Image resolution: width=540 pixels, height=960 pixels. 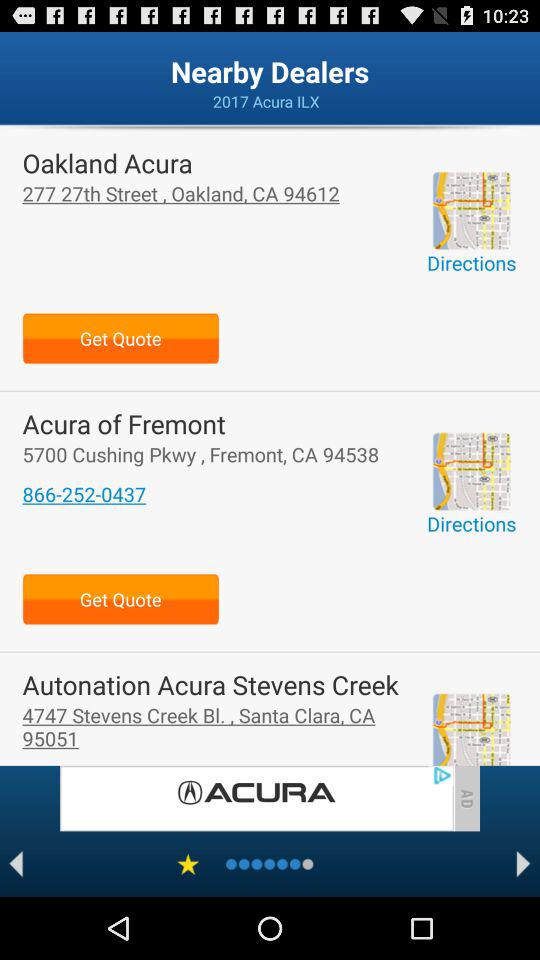 What do you see at coordinates (471, 729) in the screenshot?
I see `view the location` at bounding box center [471, 729].